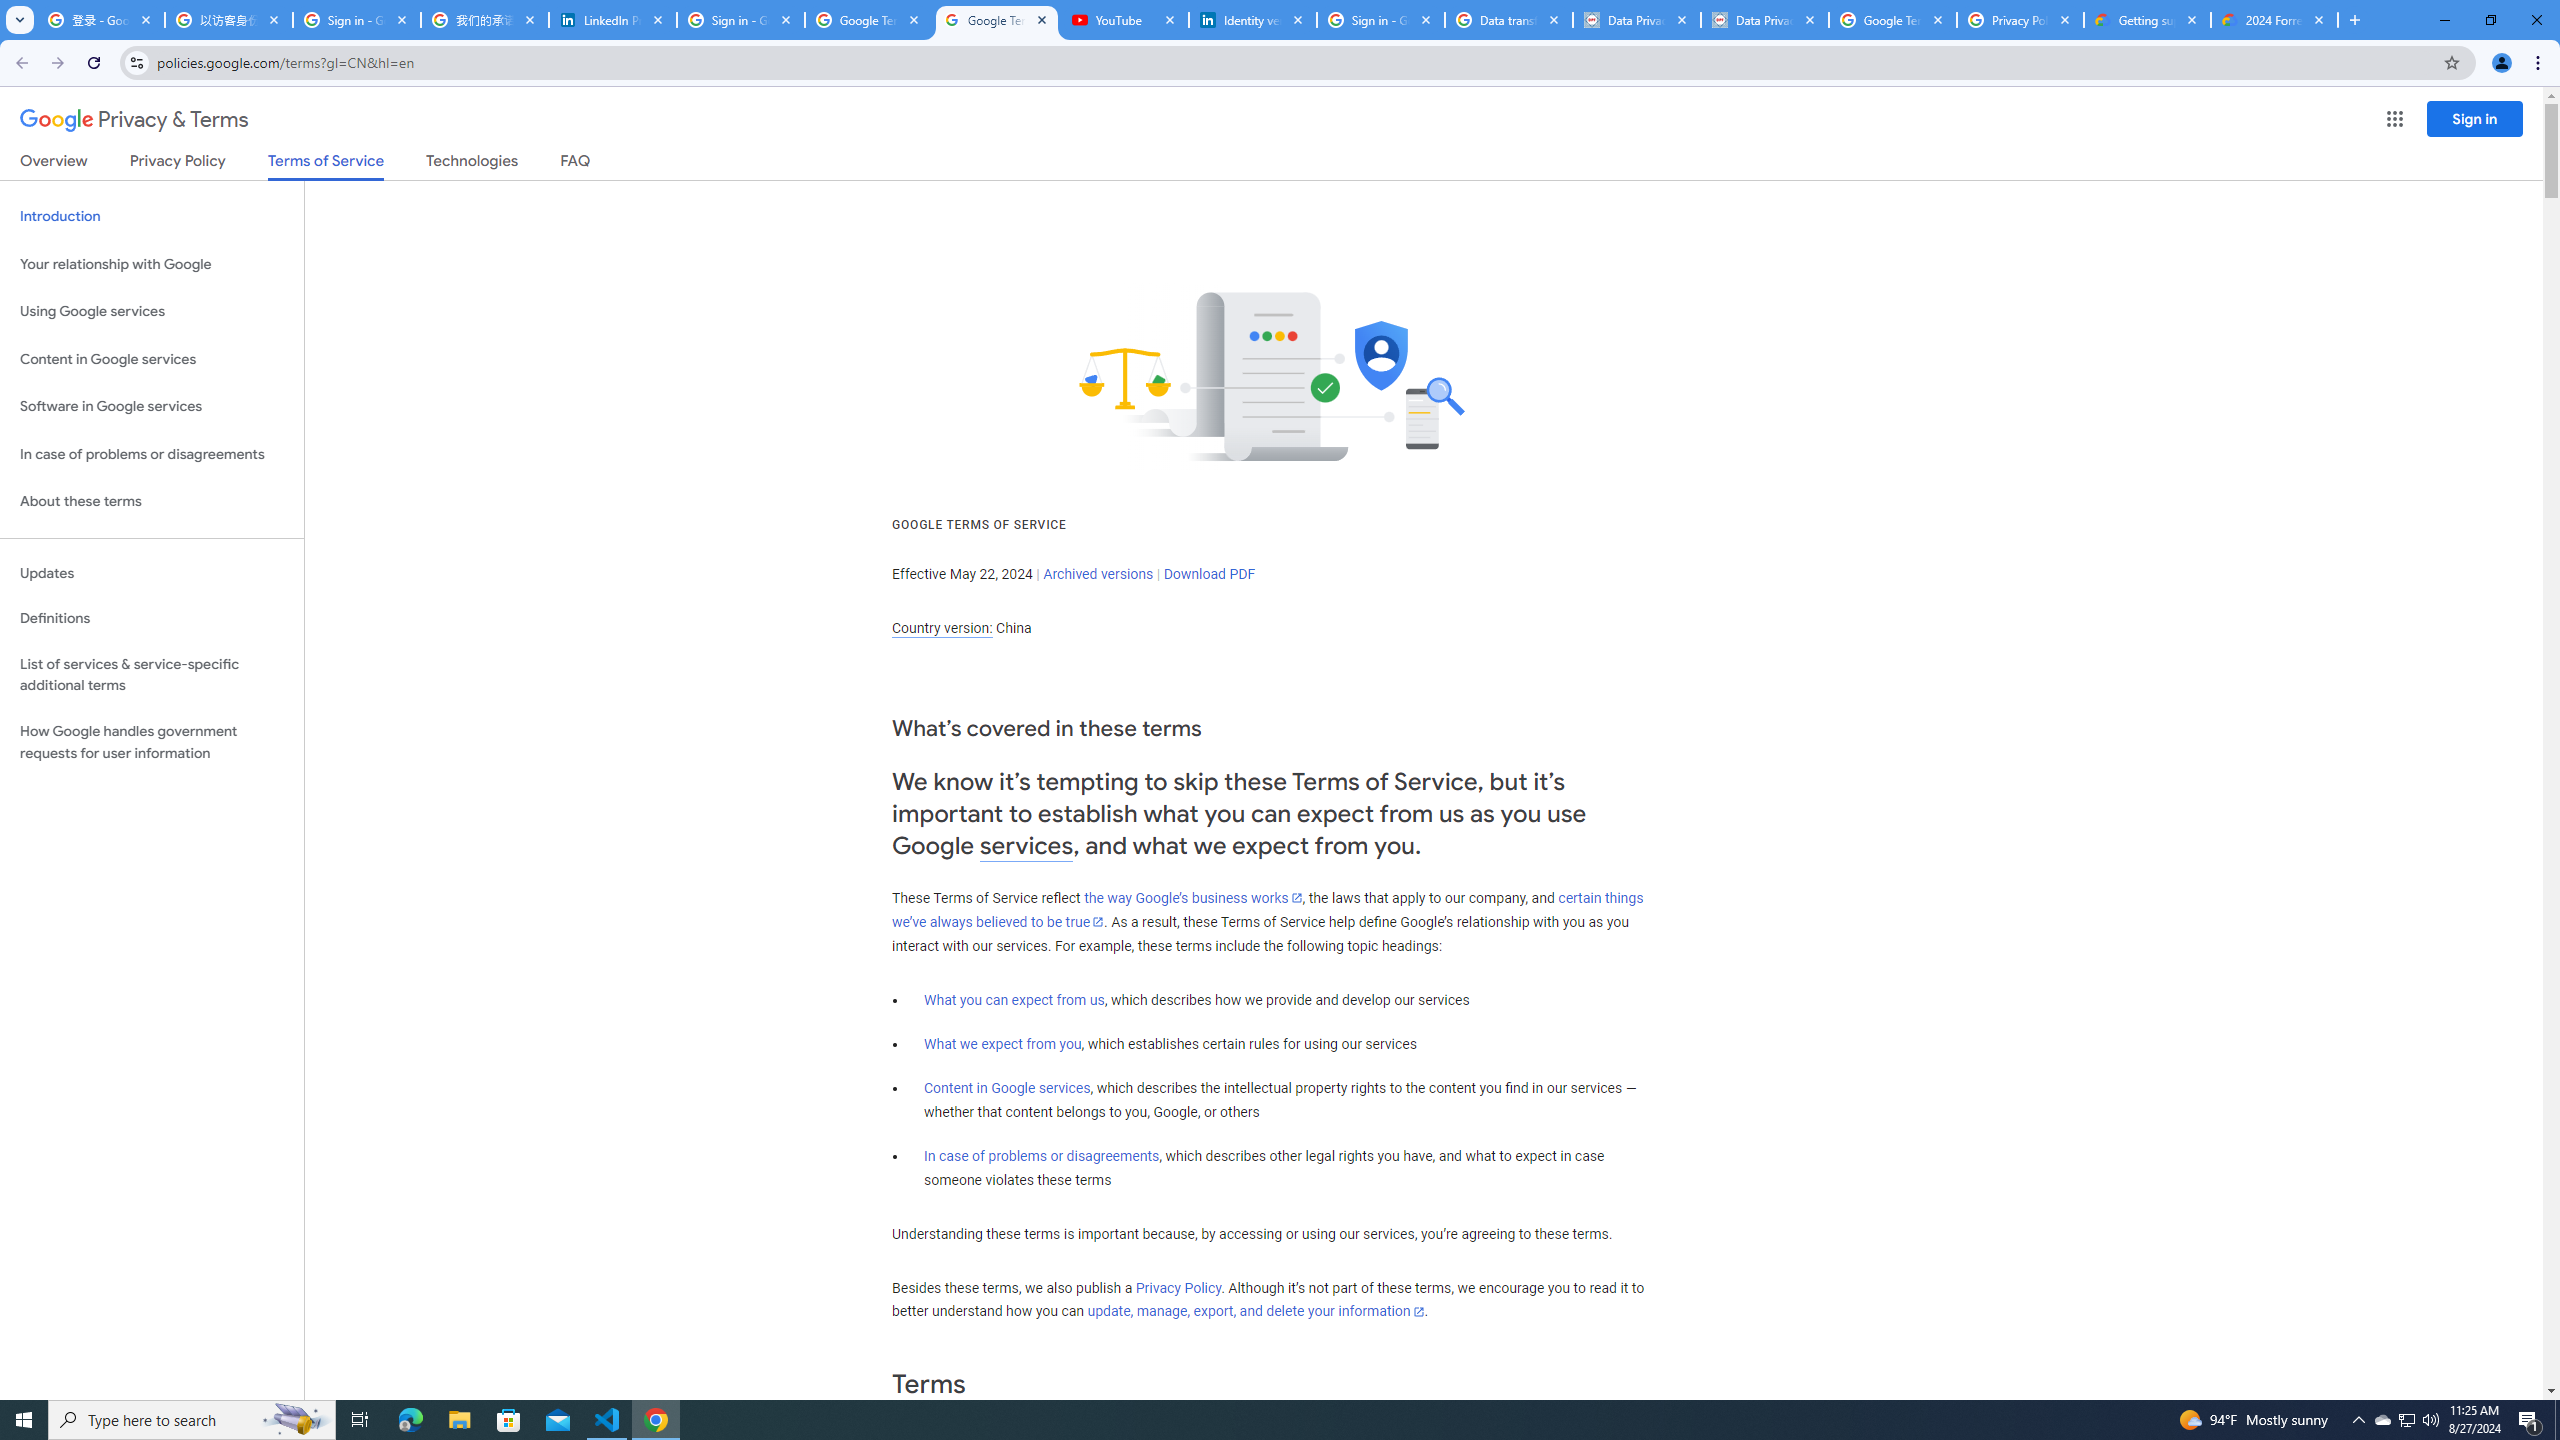 The height and width of the screenshot is (1440, 2560). What do you see at coordinates (1294, 62) in the screenshot?
I see `Address and search bar` at bounding box center [1294, 62].